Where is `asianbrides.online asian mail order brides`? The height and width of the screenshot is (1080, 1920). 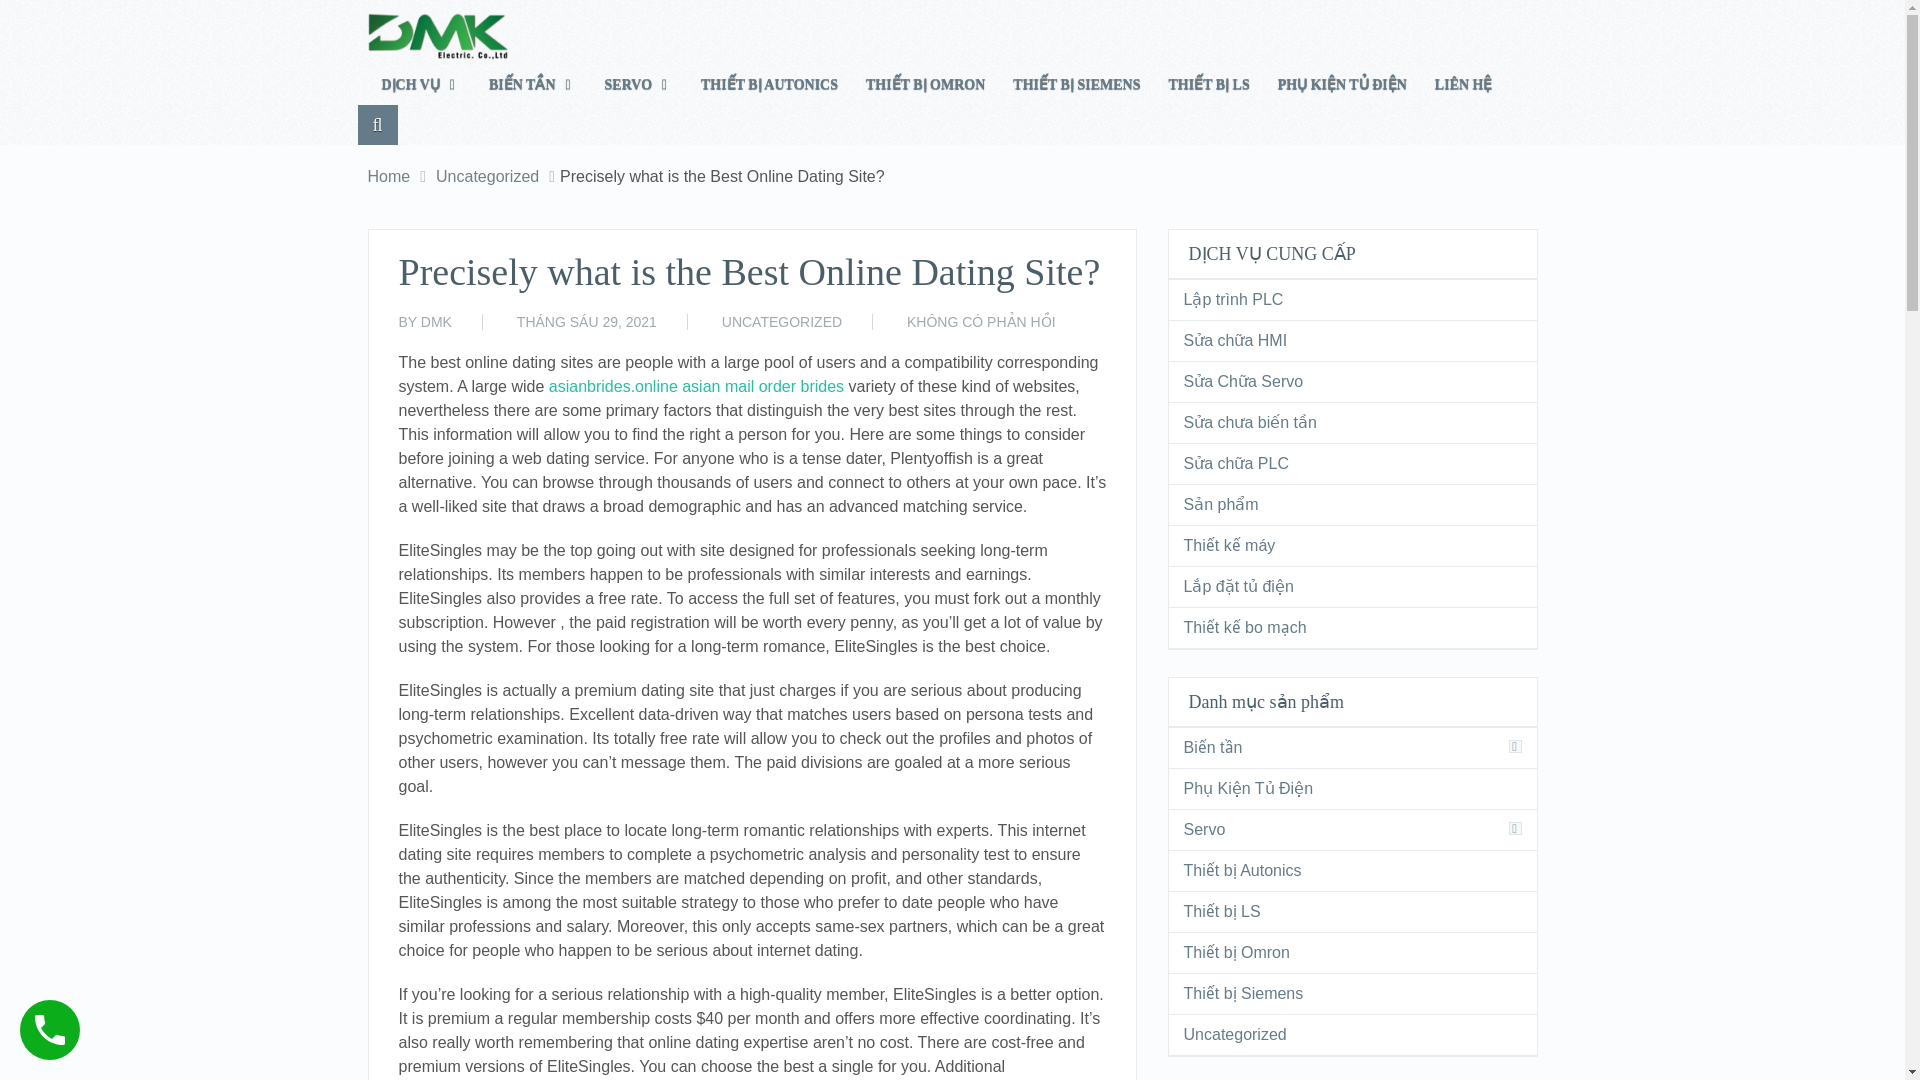
asianbrides.online asian mail order brides is located at coordinates (696, 386).